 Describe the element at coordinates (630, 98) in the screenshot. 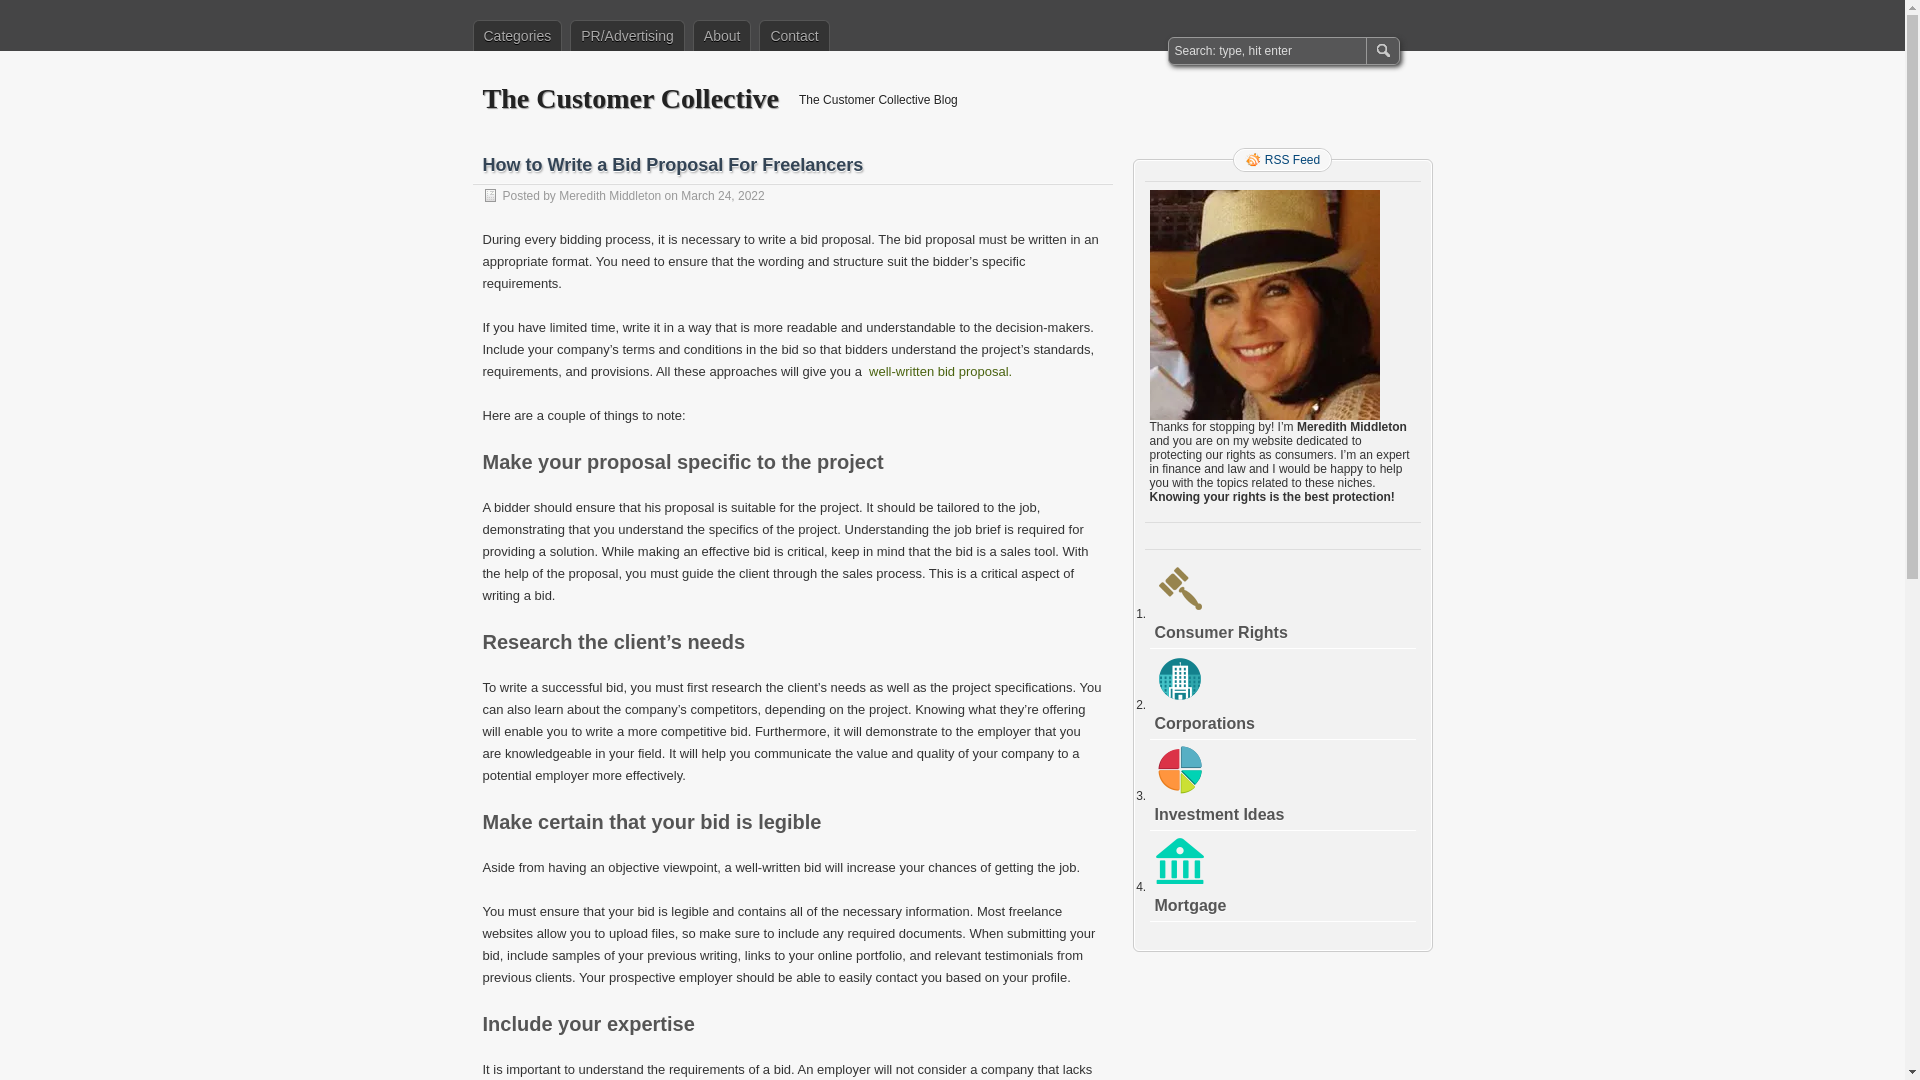

I see `The Customer Collective` at that location.